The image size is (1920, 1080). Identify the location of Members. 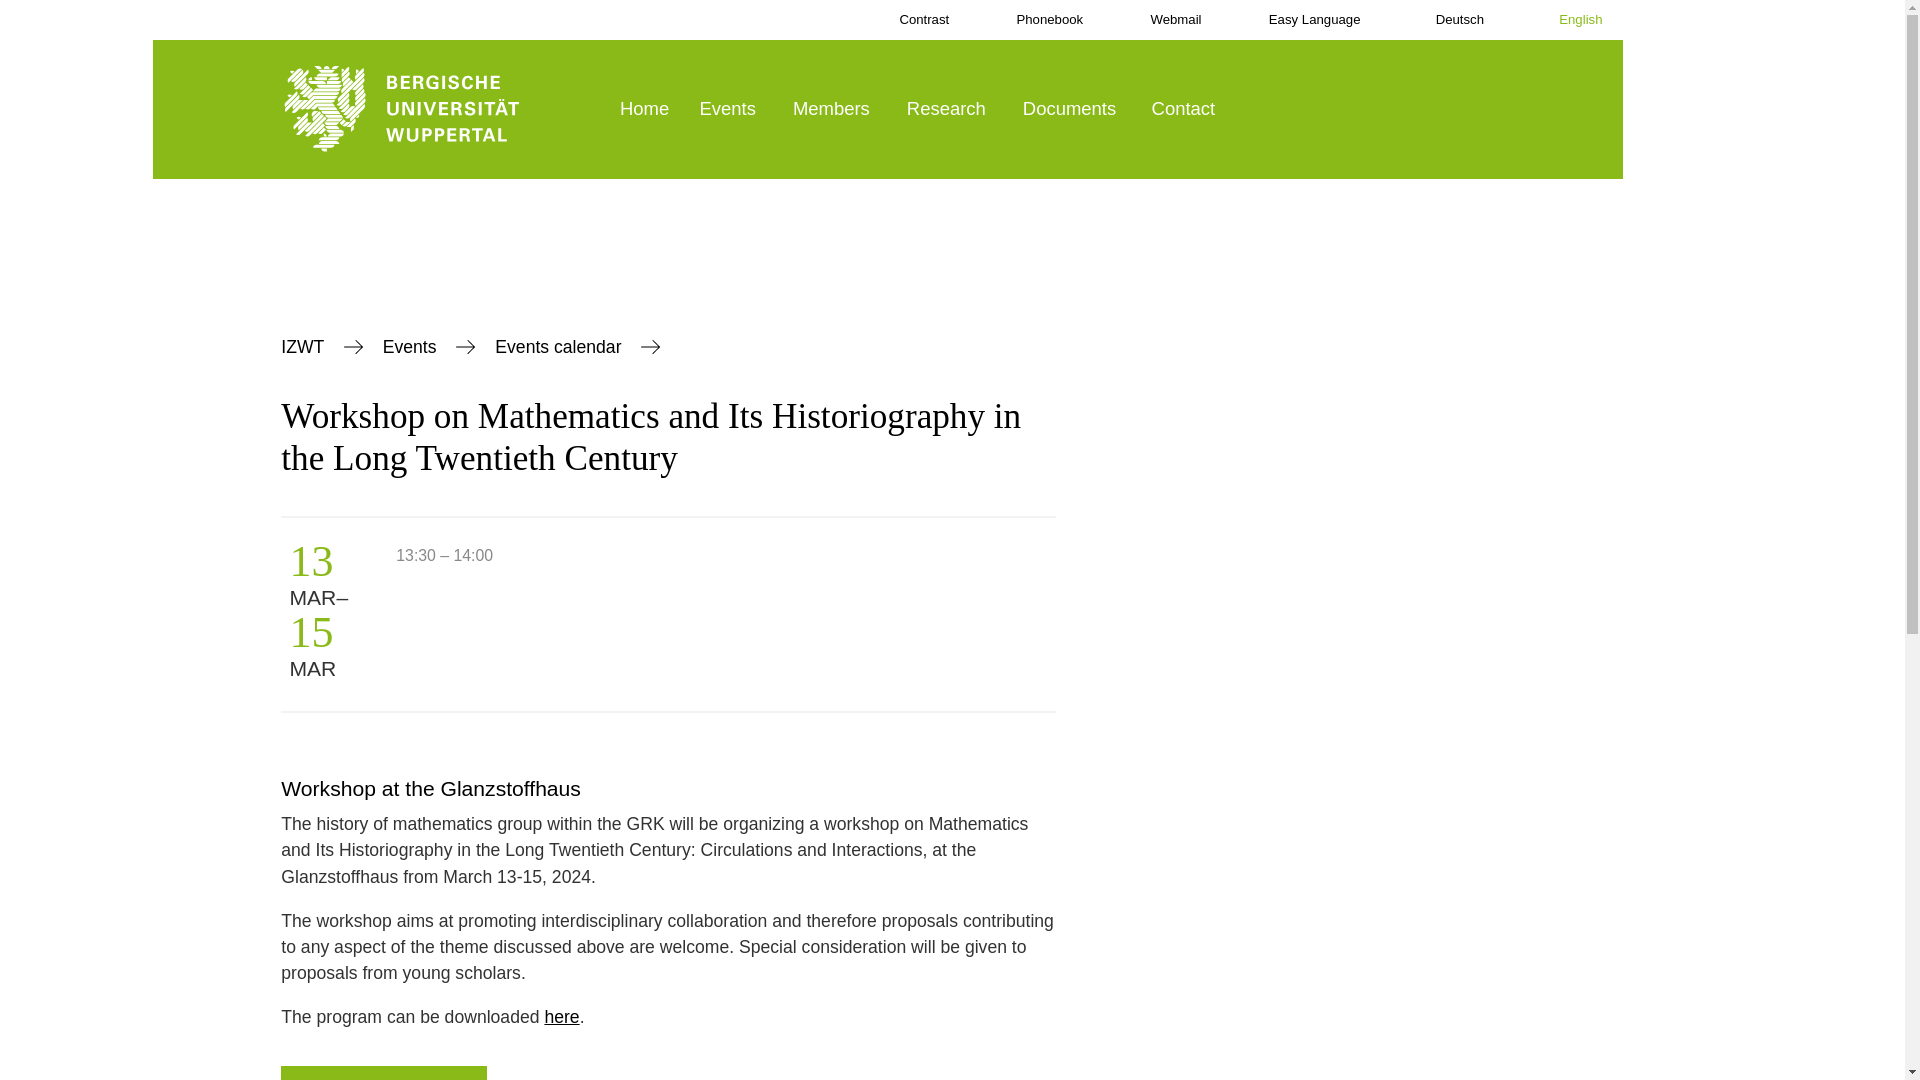
(836, 110).